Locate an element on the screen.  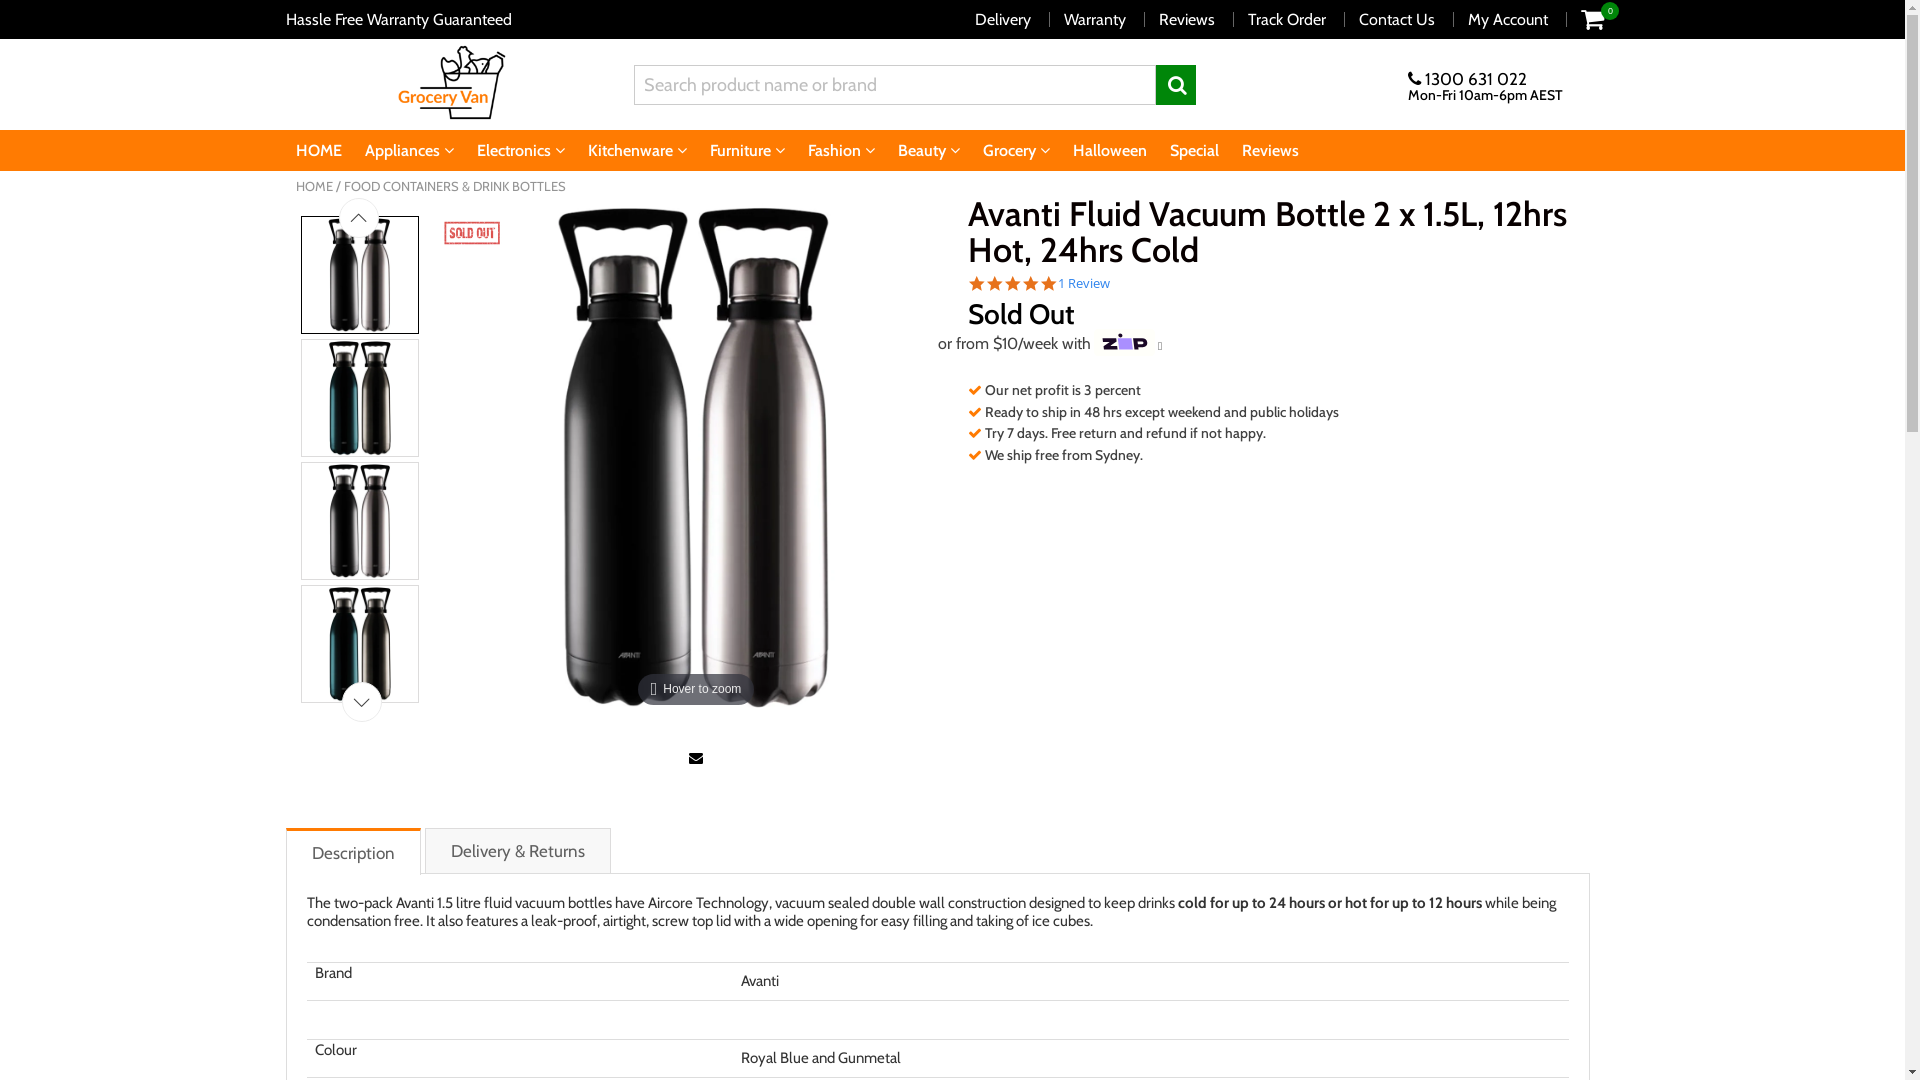
1300 631 022 is located at coordinates (1468, 78).